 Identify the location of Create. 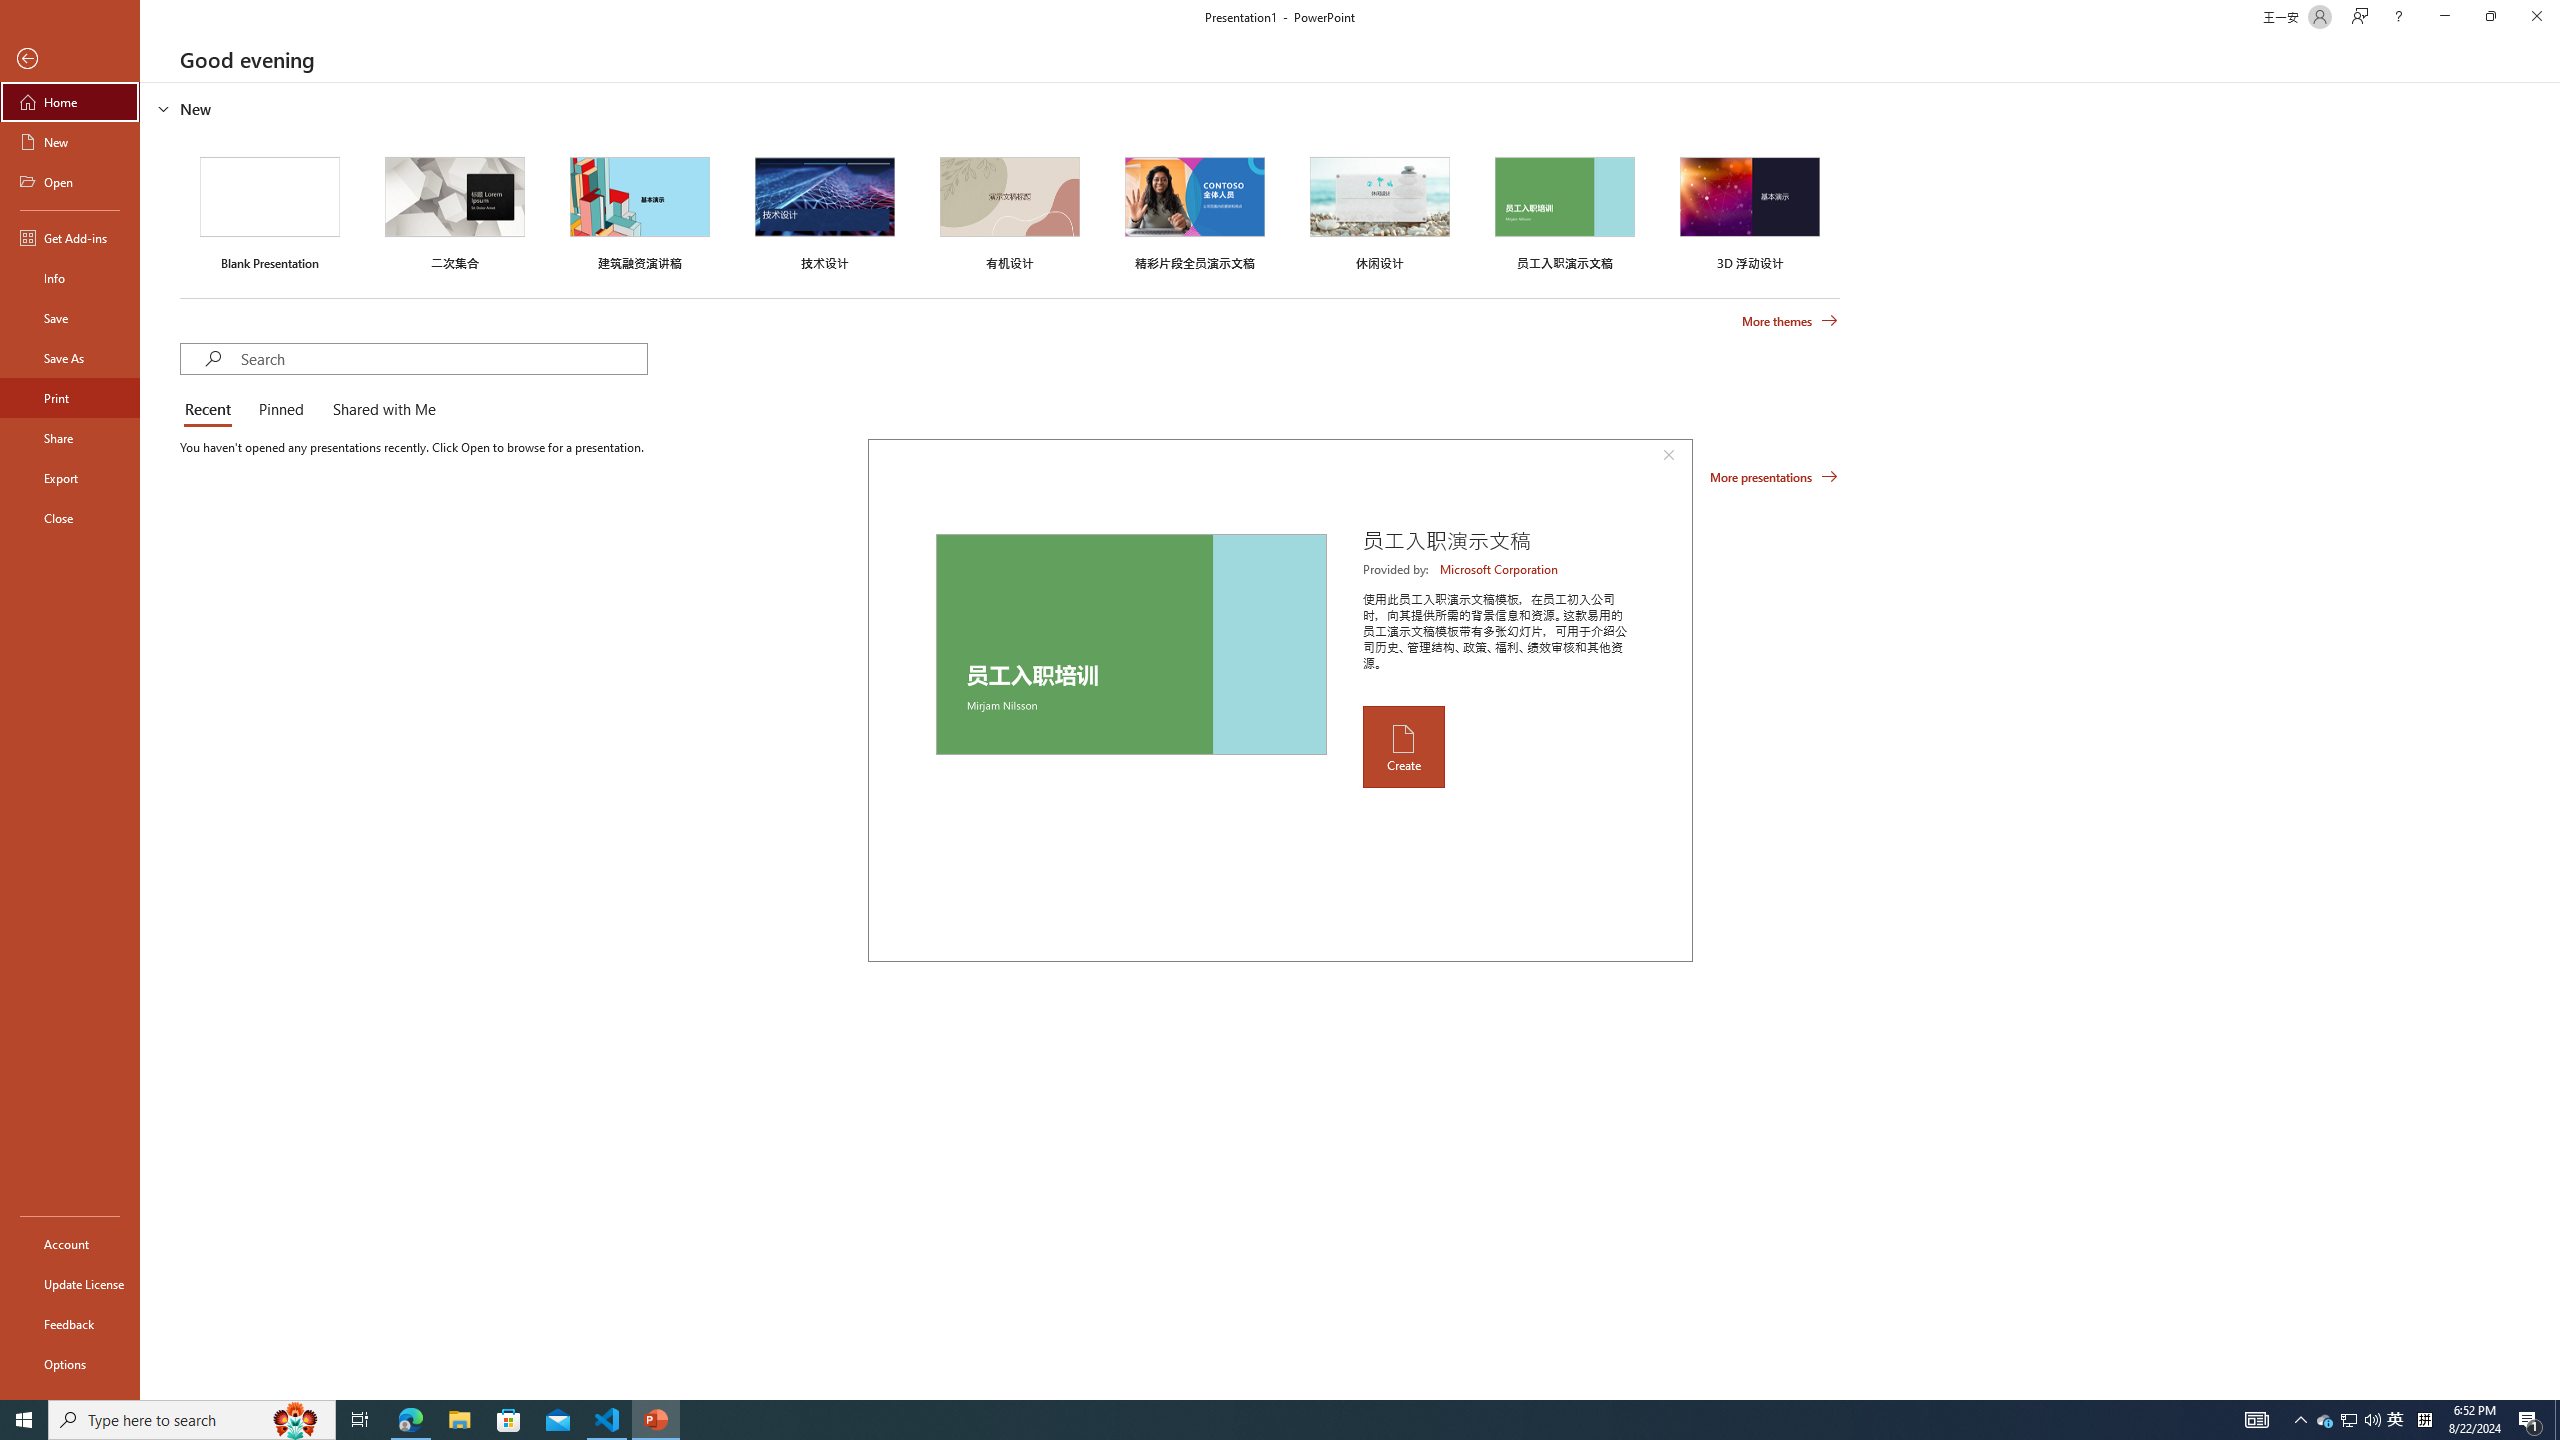
(1402, 746).